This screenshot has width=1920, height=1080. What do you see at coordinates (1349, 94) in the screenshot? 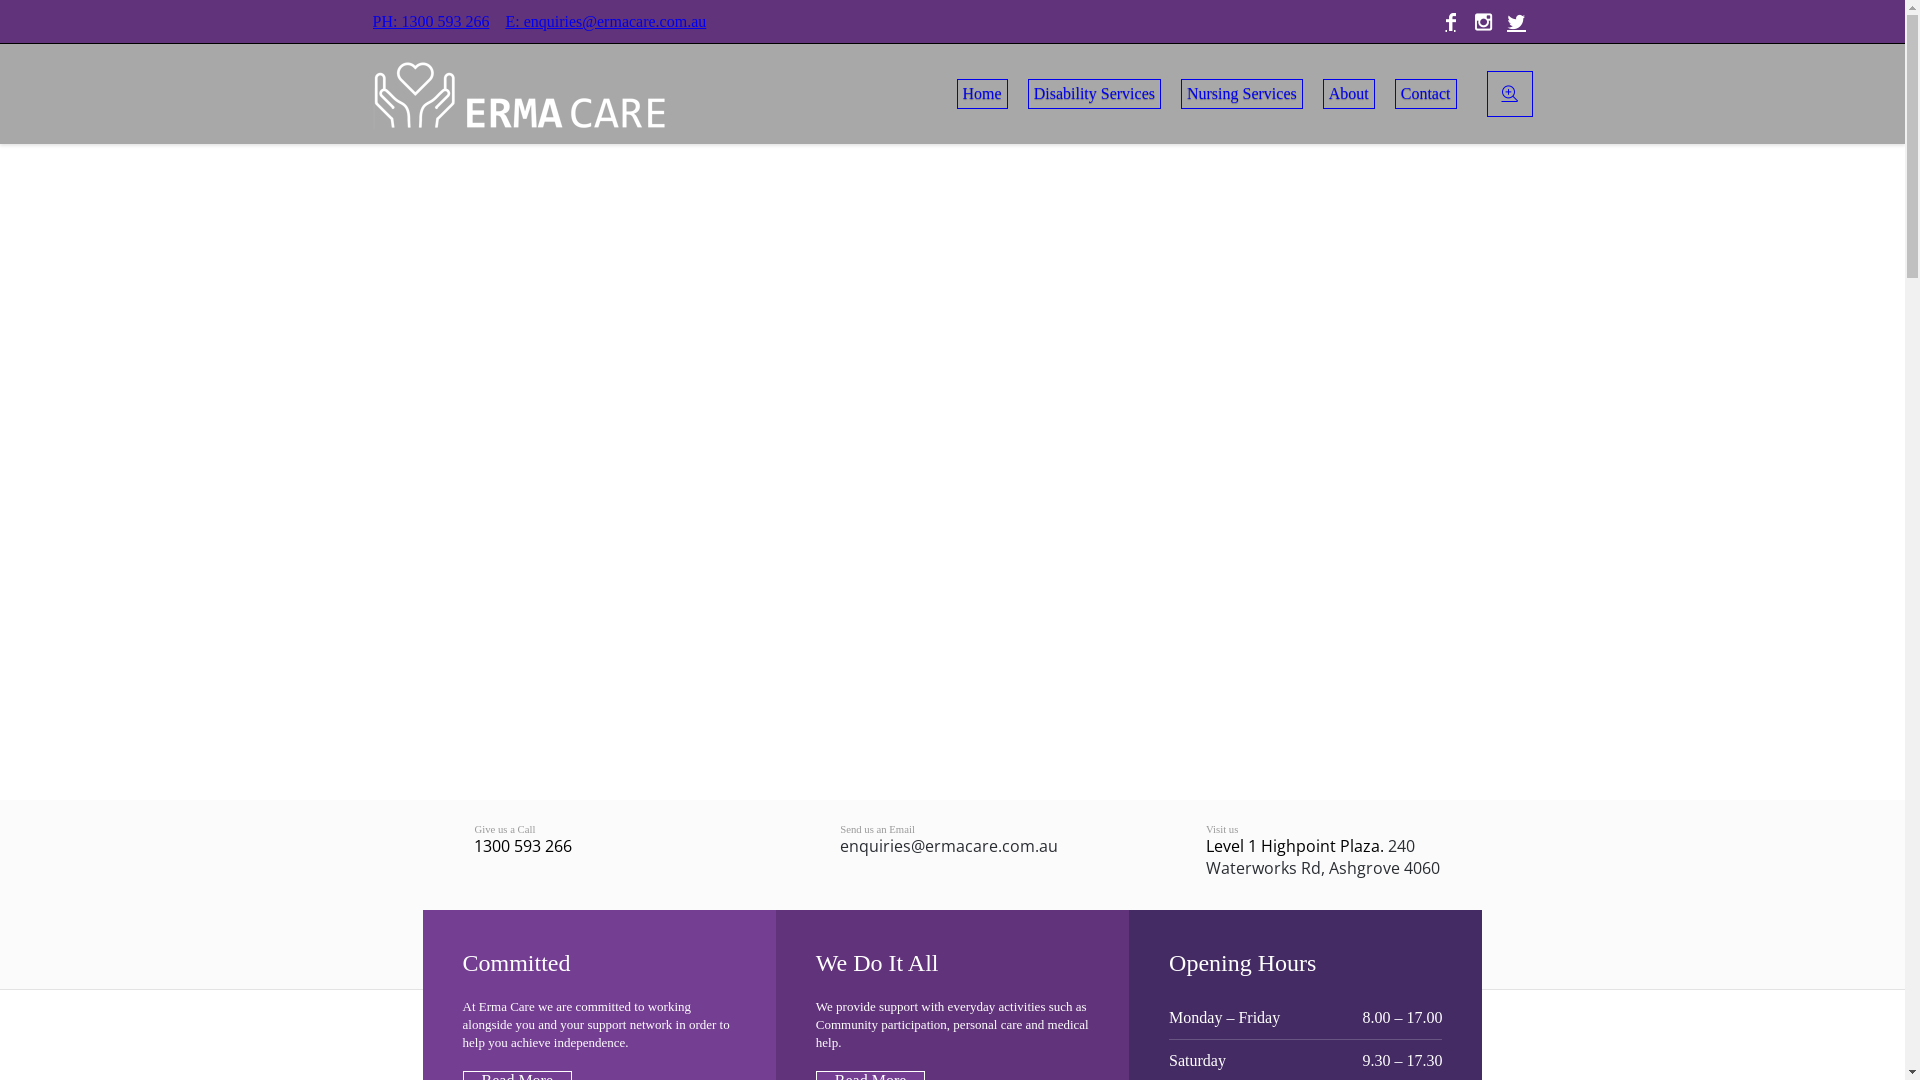
I see `About` at bounding box center [1349, 94].